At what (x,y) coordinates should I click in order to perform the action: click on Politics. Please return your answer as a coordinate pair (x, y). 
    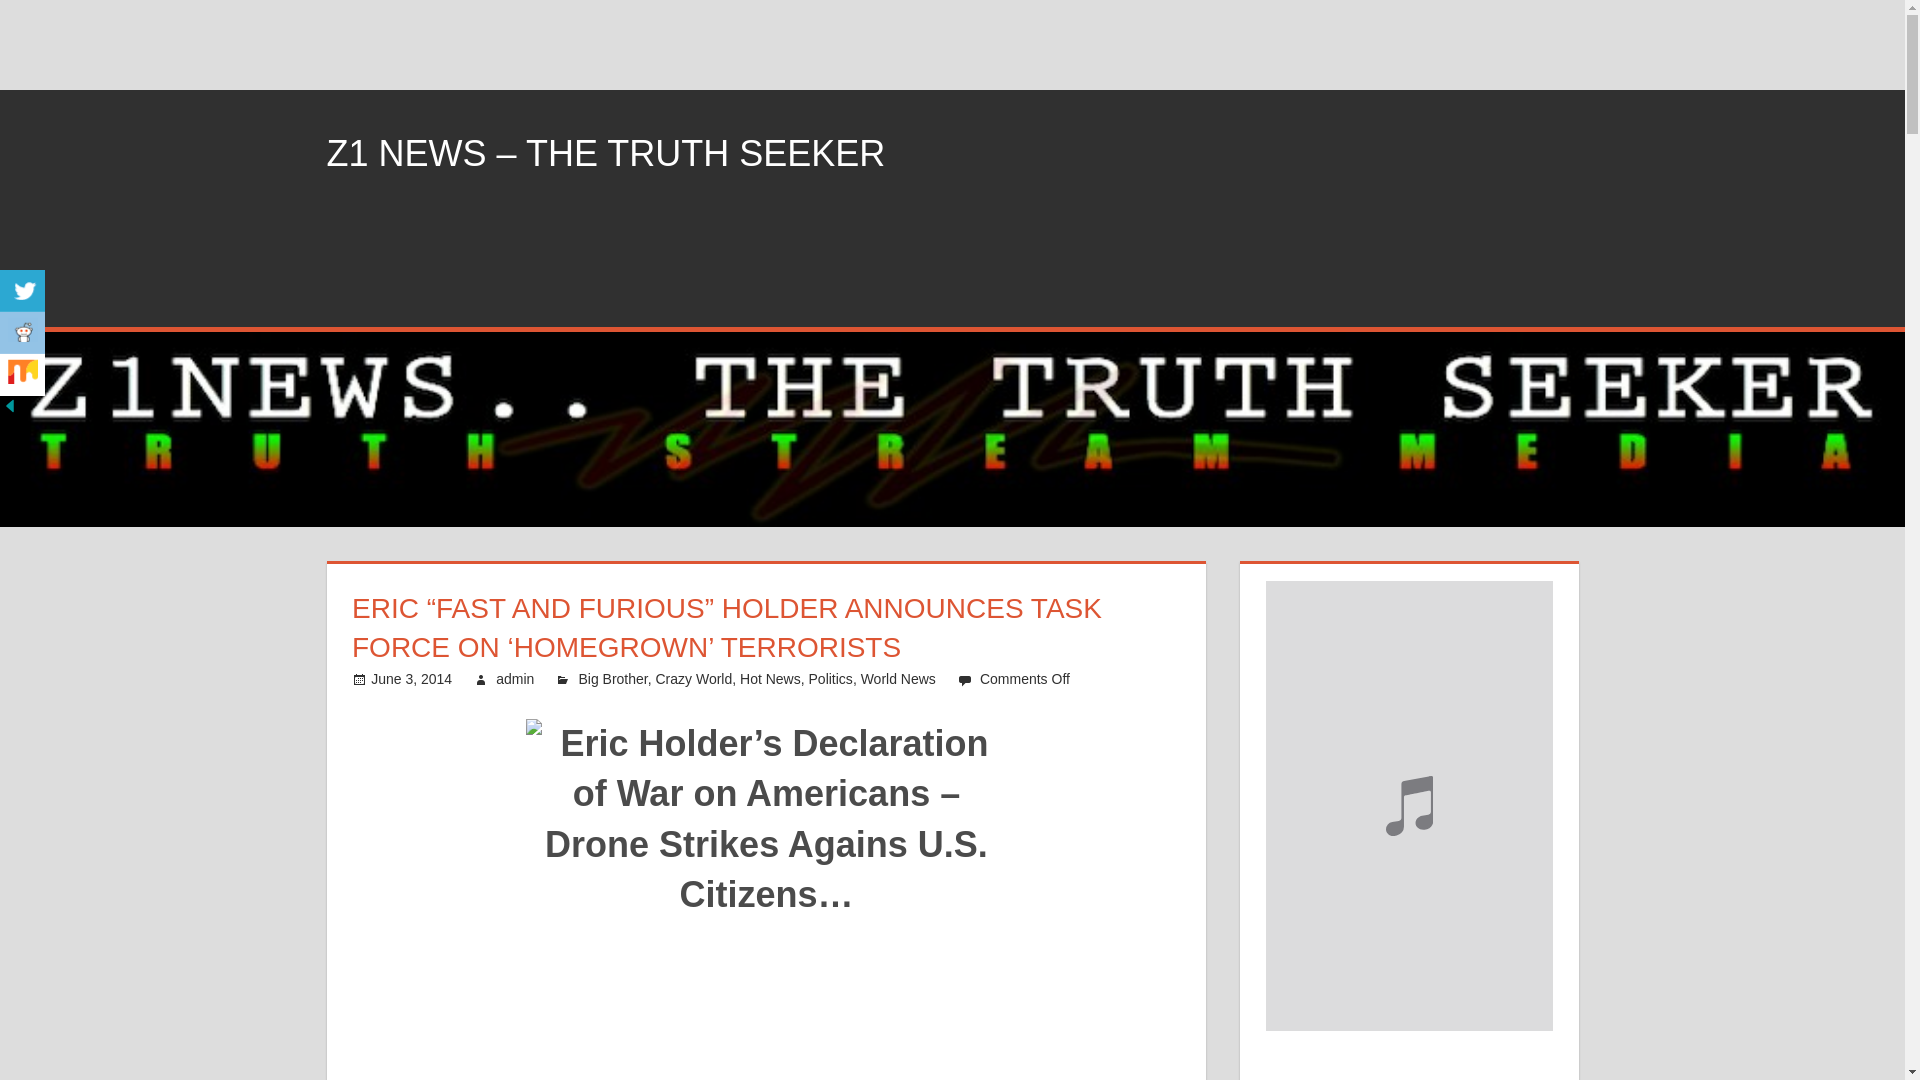
    Looking at the image, I should click on (830, 678).